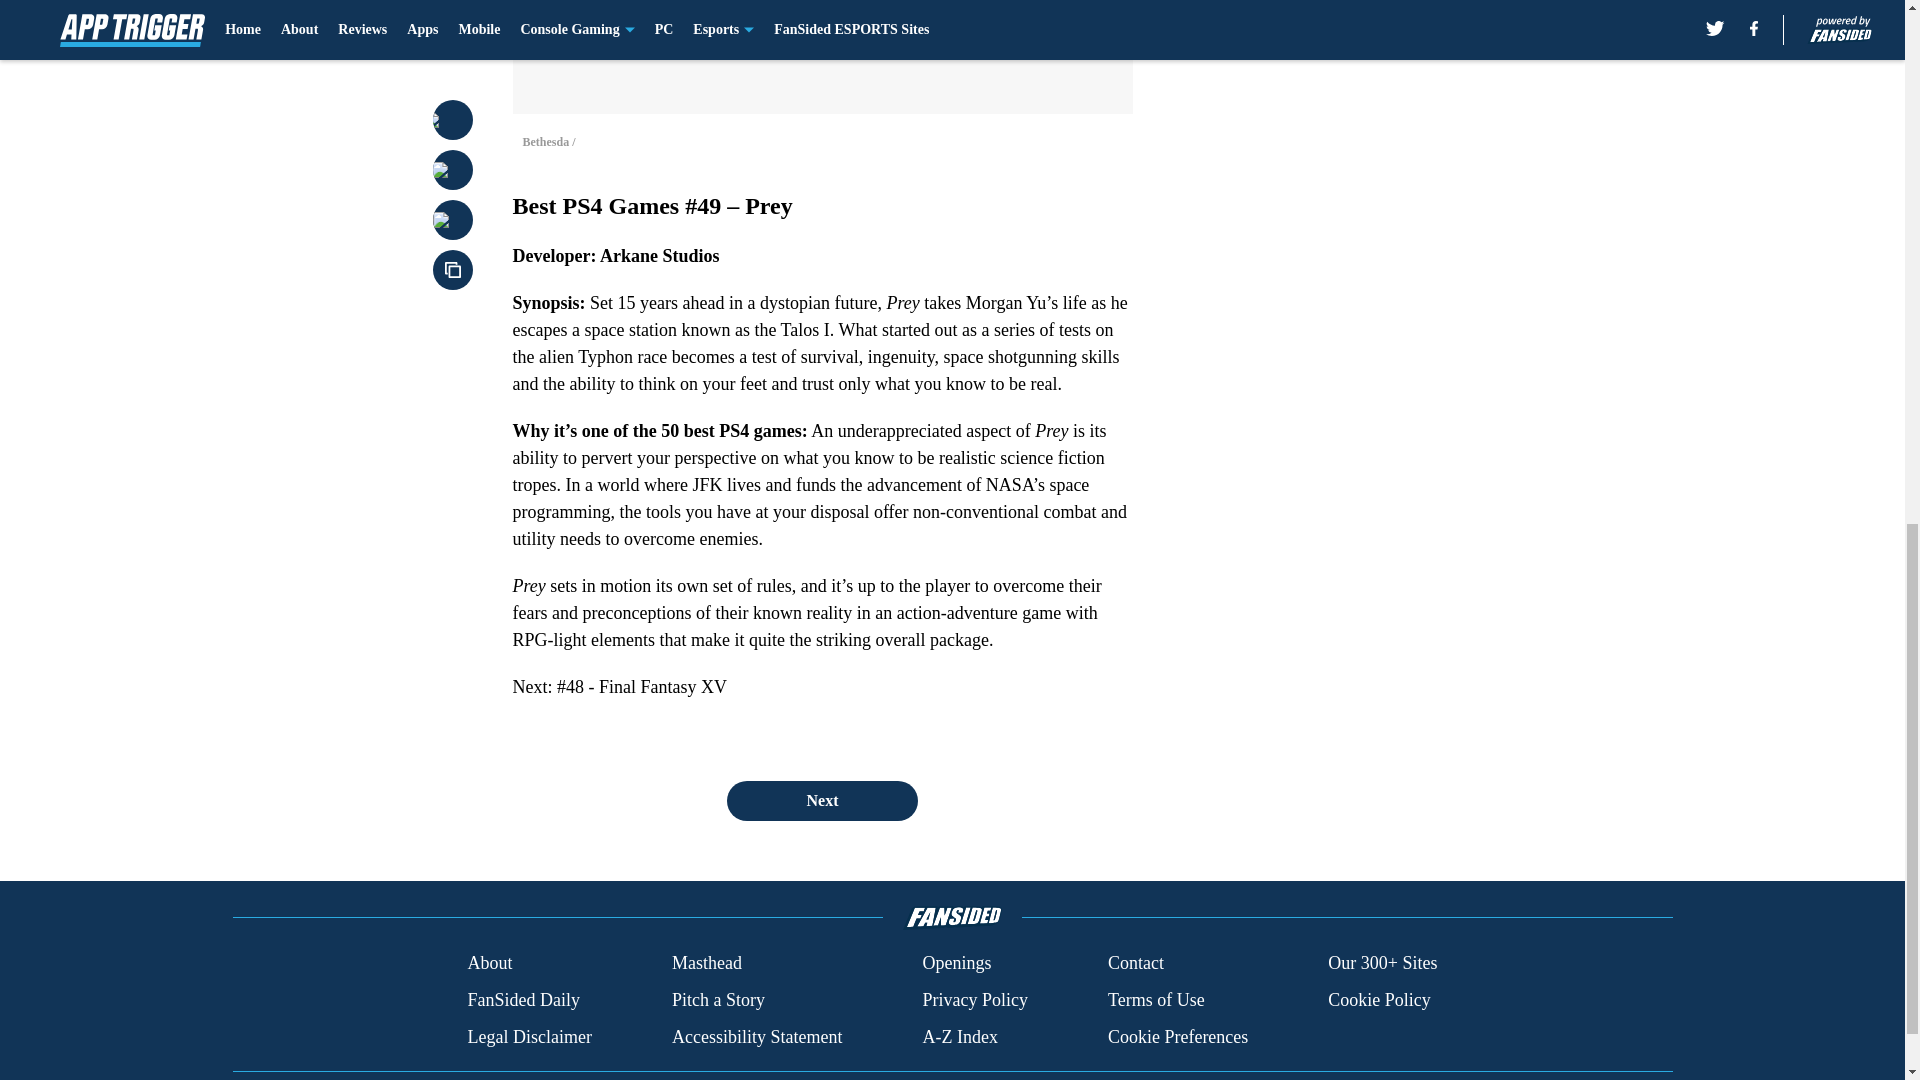  Describe the element at coordinates (821, 800) in the screenshot. I see `Next` at that location.